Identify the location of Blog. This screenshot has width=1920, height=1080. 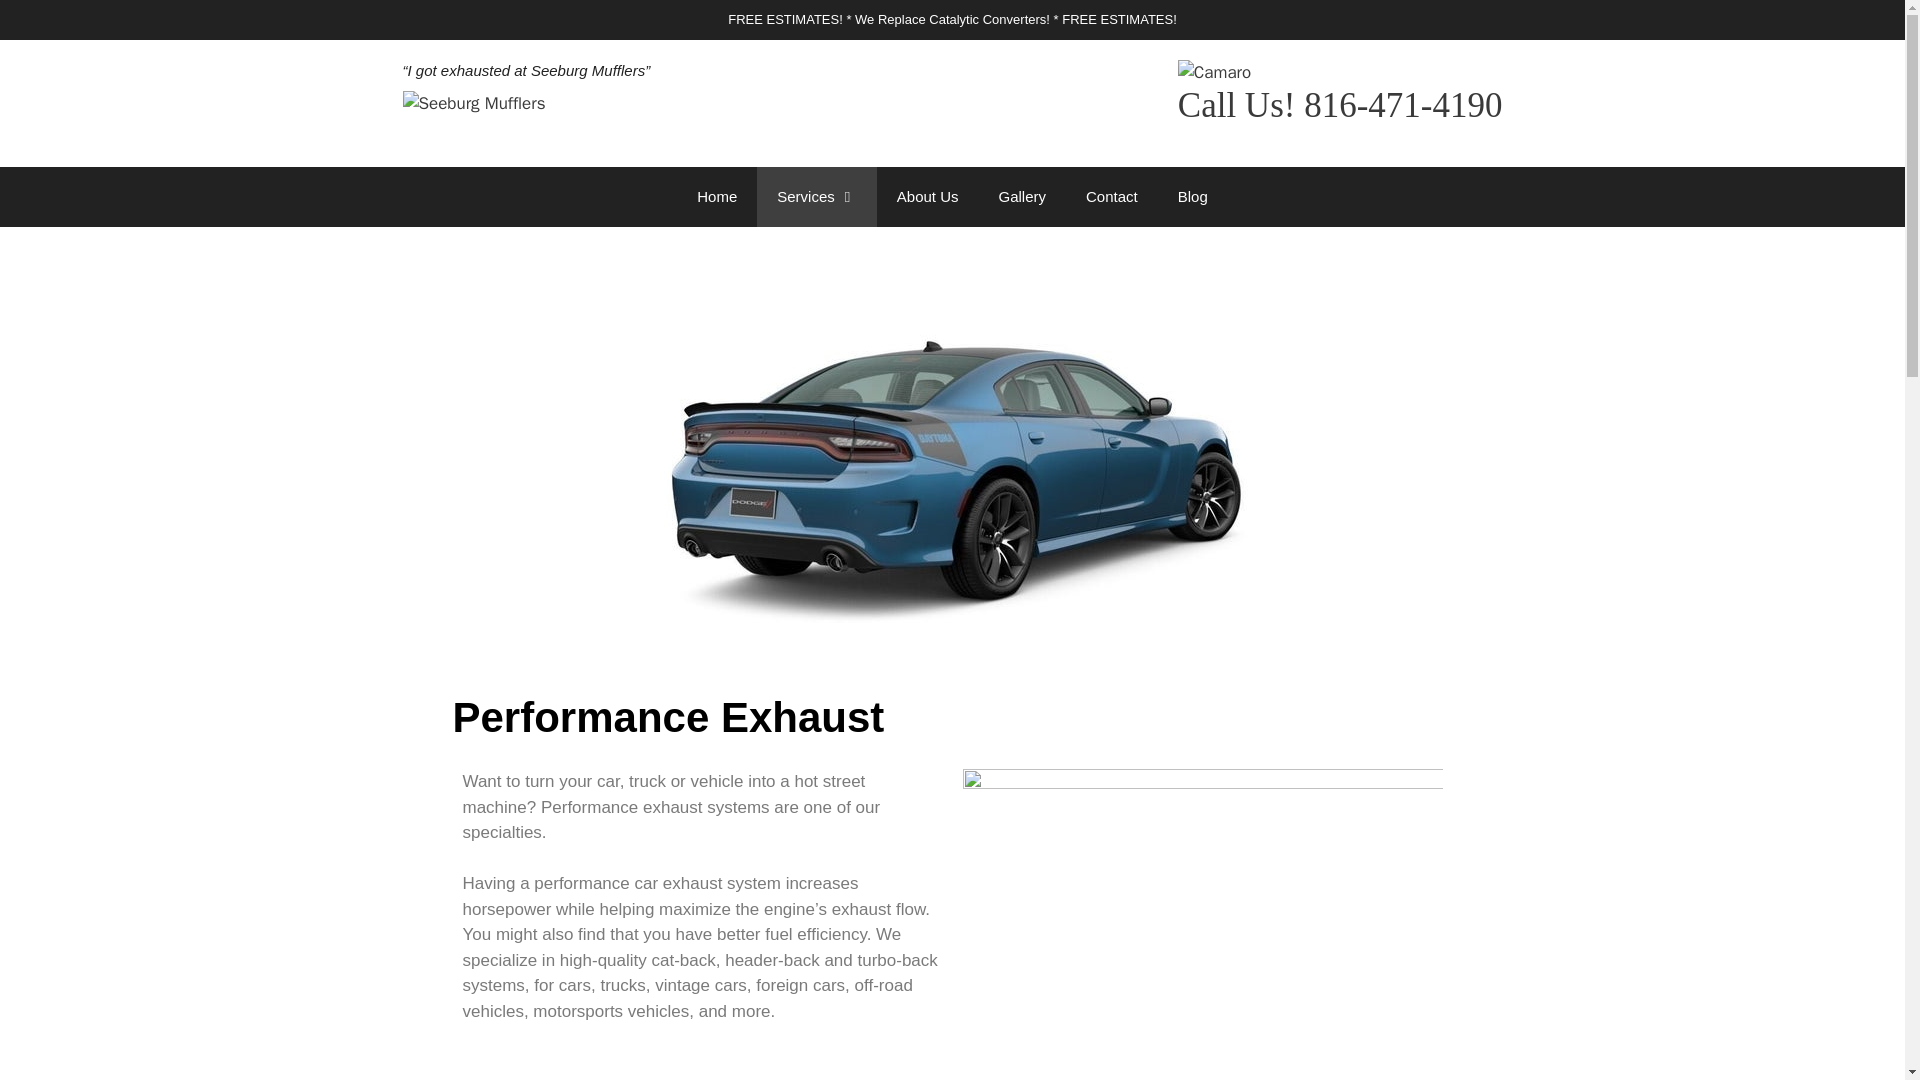
(1192, 196).